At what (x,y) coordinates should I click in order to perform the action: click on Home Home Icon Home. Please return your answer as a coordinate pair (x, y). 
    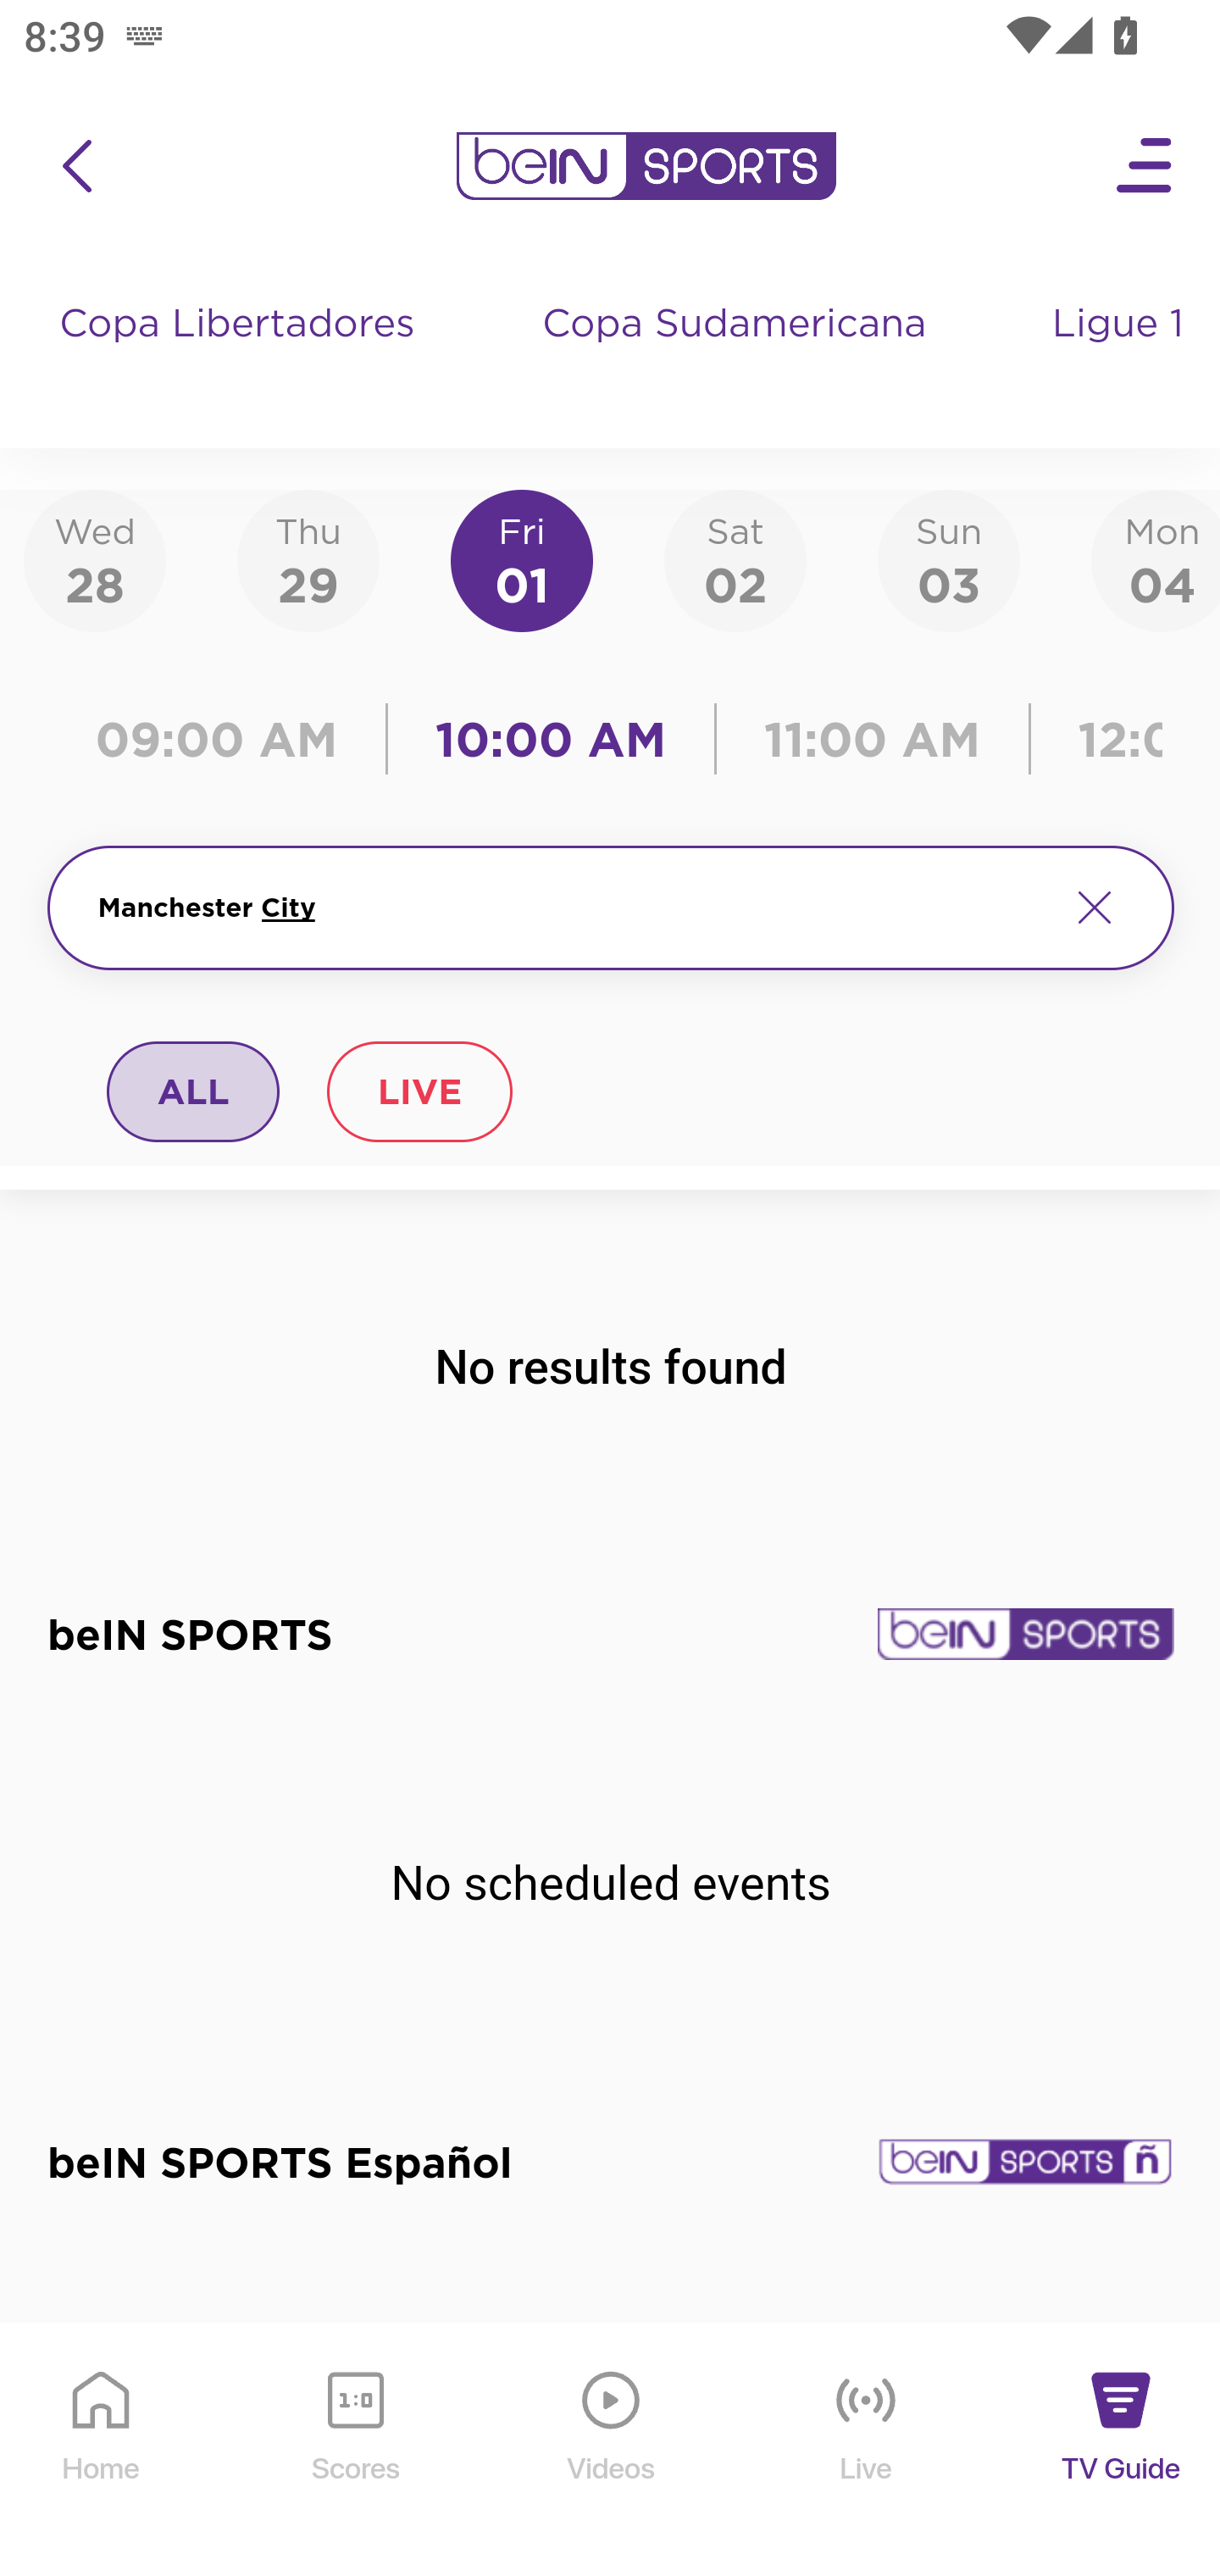
    Looking at the image, I should click on (102, 2451).